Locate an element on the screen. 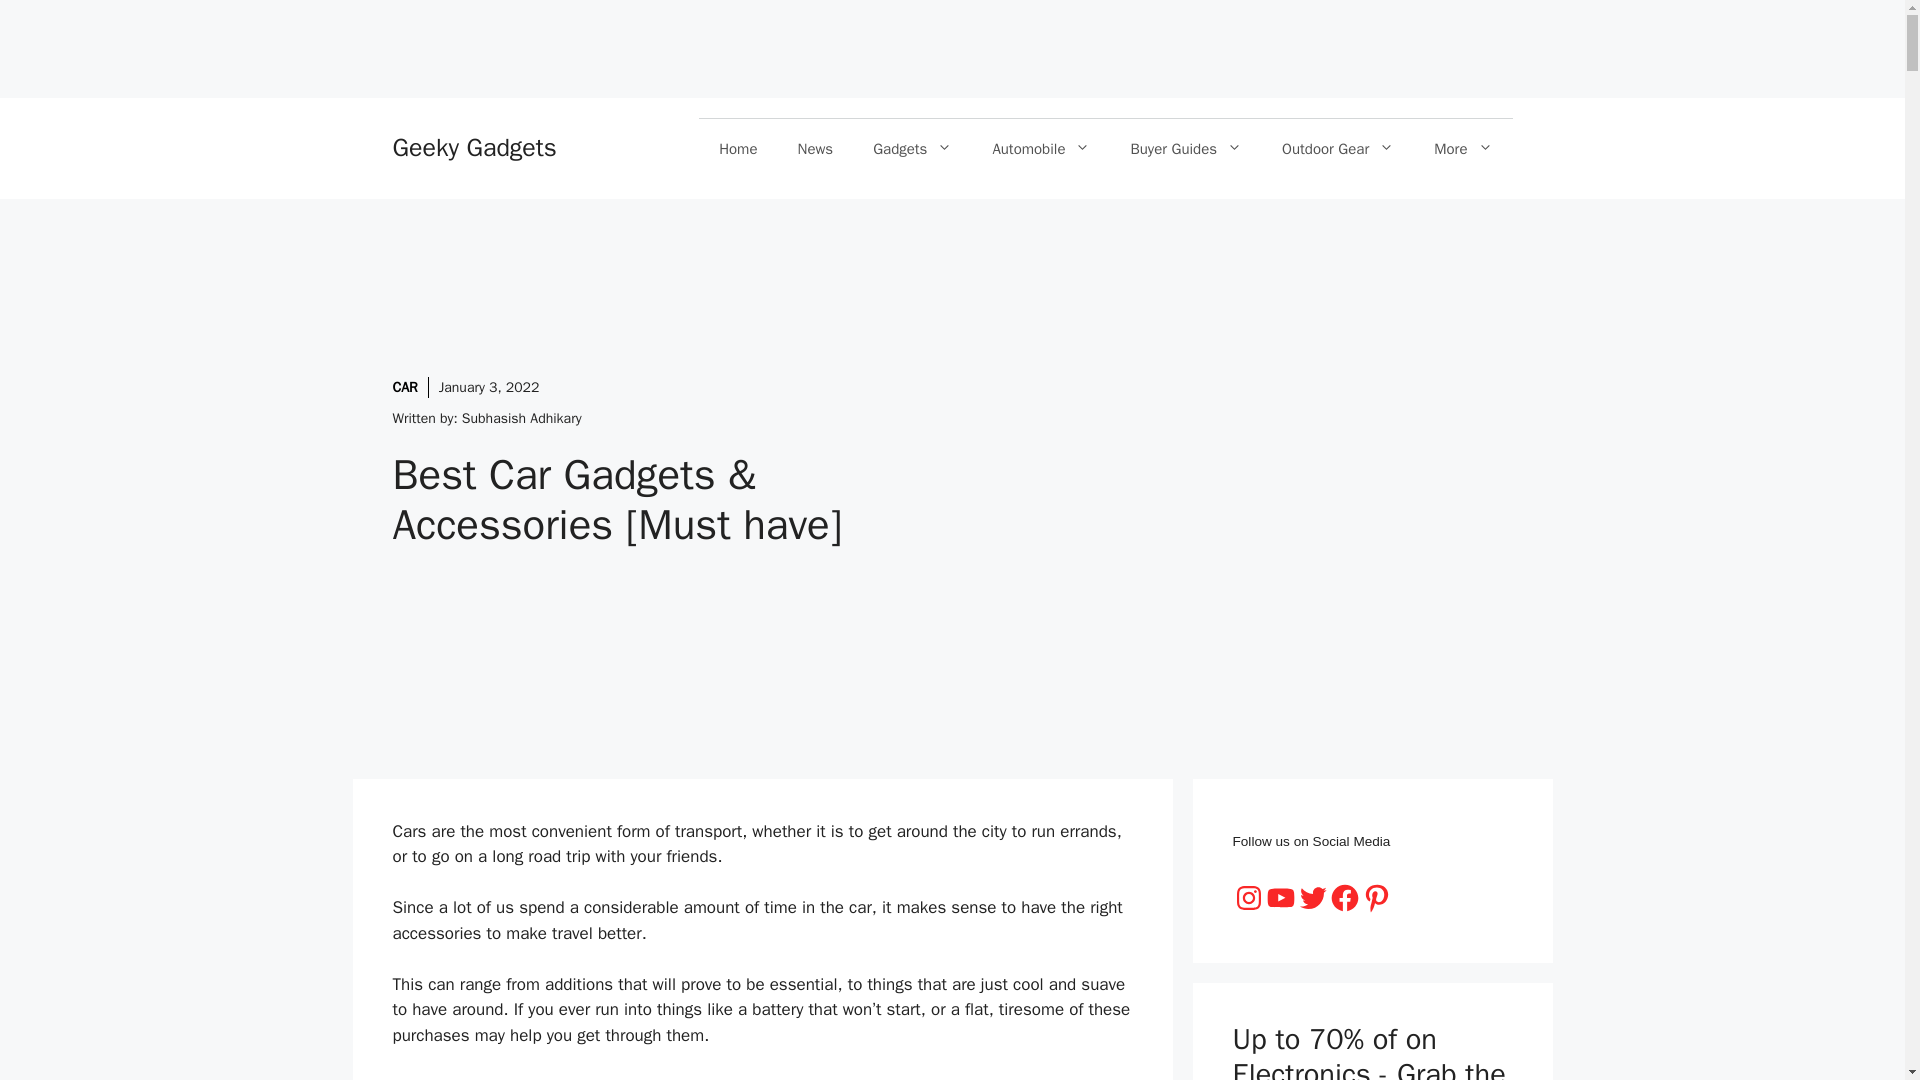 This screenshot has width=1920, height=1080. Home is located at coordinates (738, 148).